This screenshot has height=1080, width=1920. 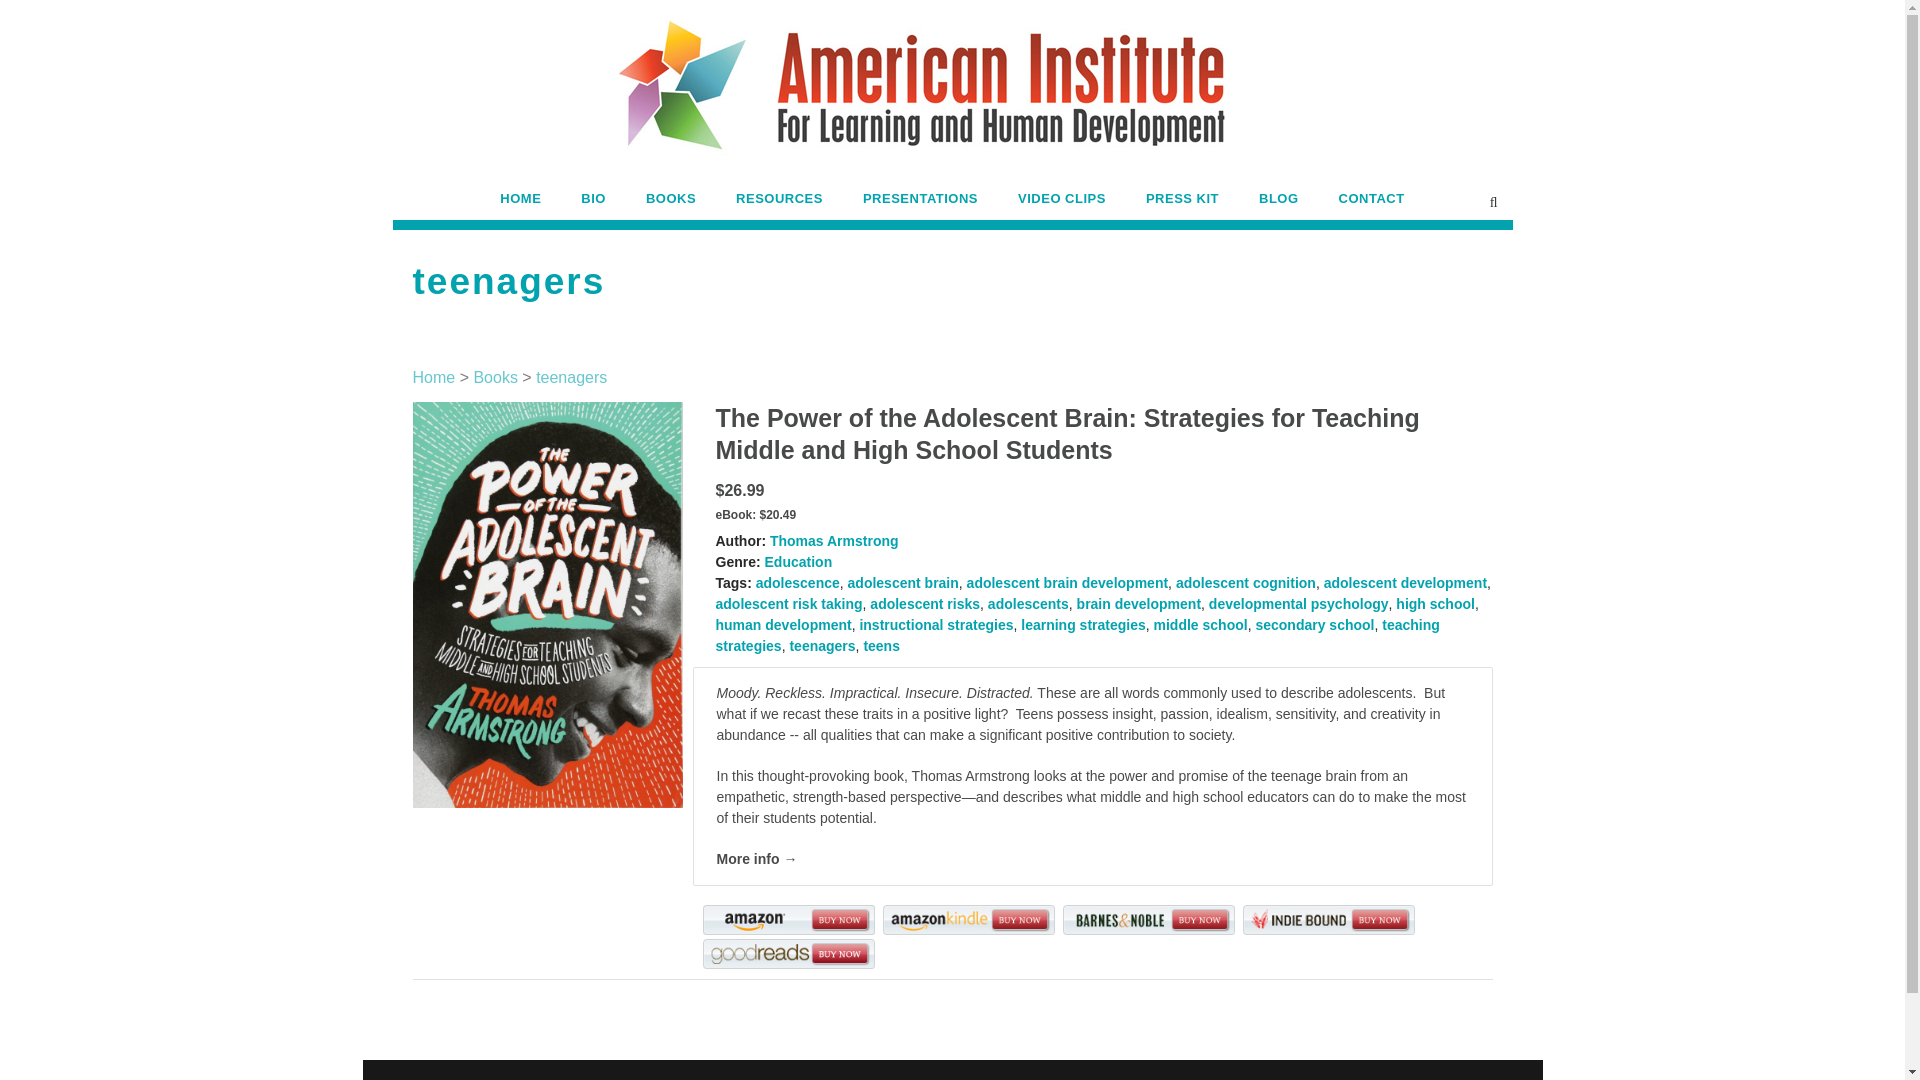 What do you see at coordinates (670, 204) in the screenshot?
I see `BOOKS` at bounding box center [670, 204].